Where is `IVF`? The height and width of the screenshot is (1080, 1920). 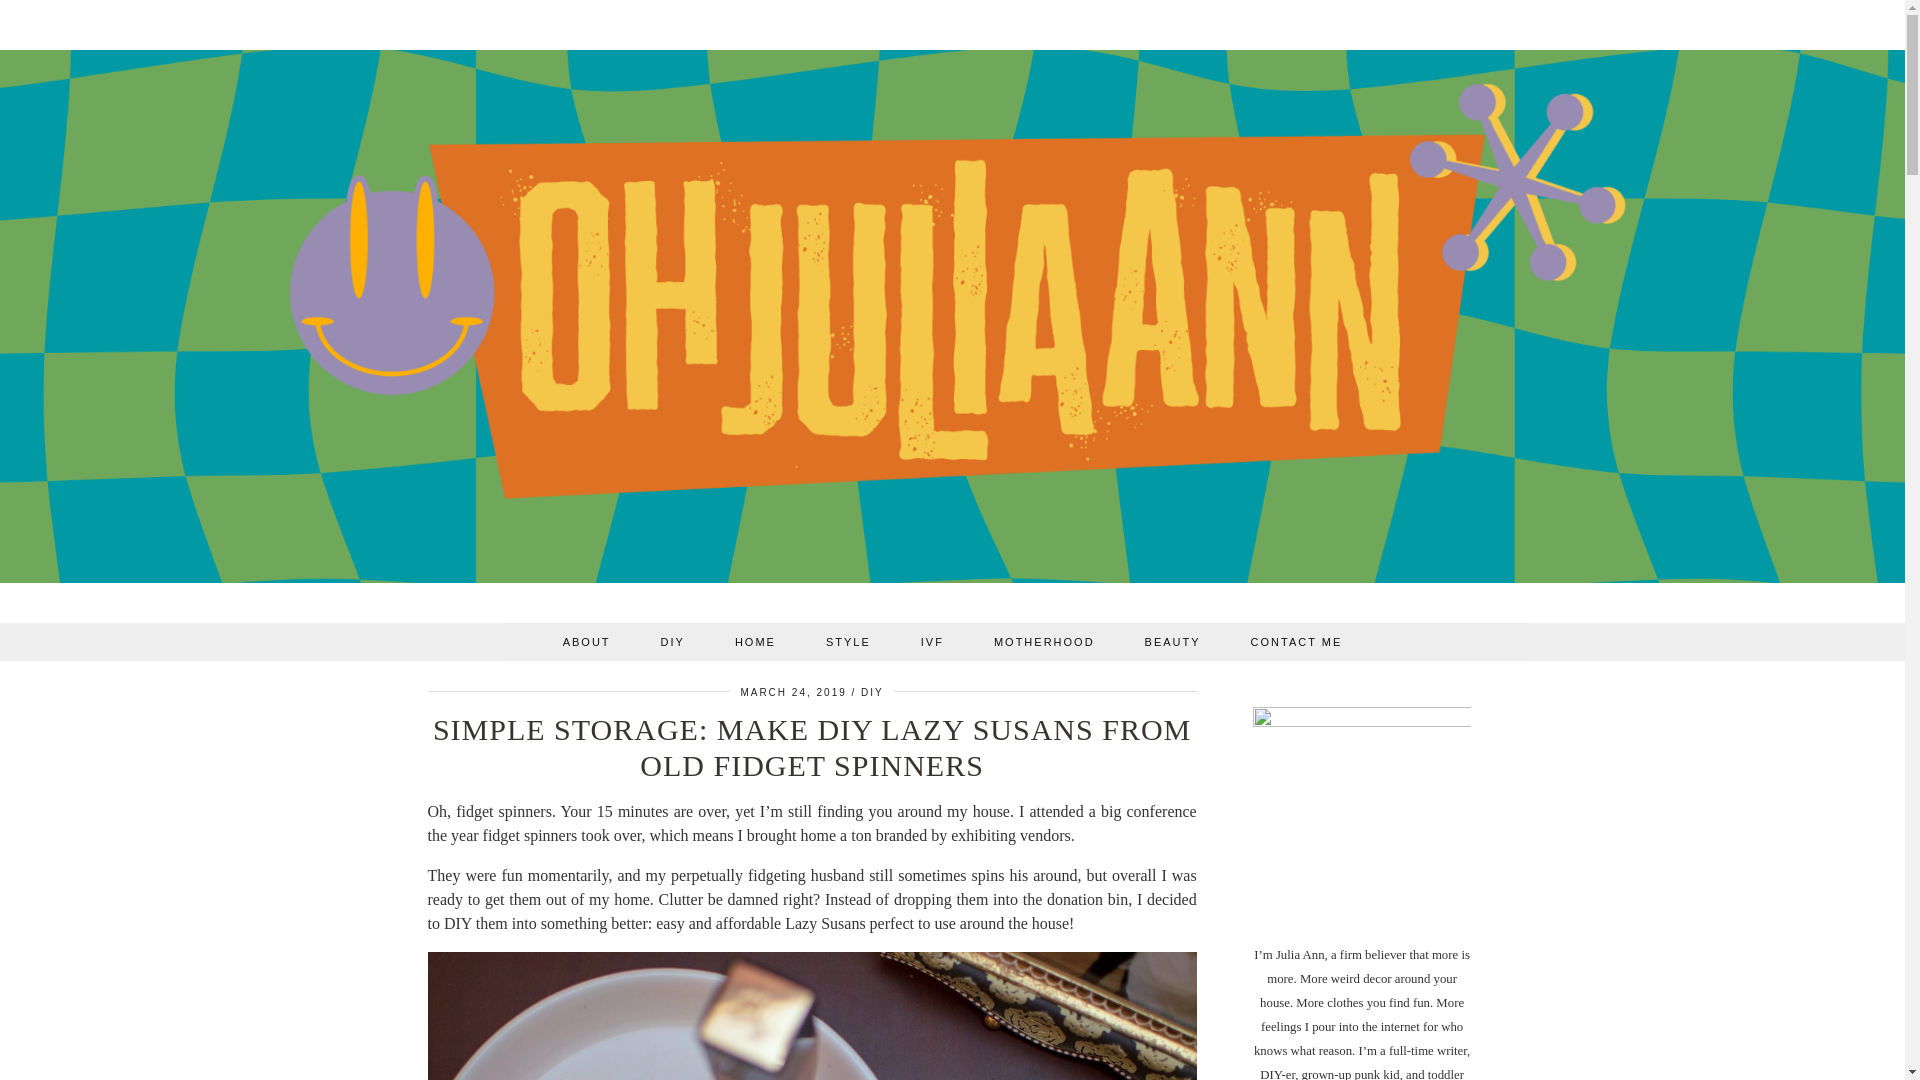 IVF is located at coordinates (932, 642).